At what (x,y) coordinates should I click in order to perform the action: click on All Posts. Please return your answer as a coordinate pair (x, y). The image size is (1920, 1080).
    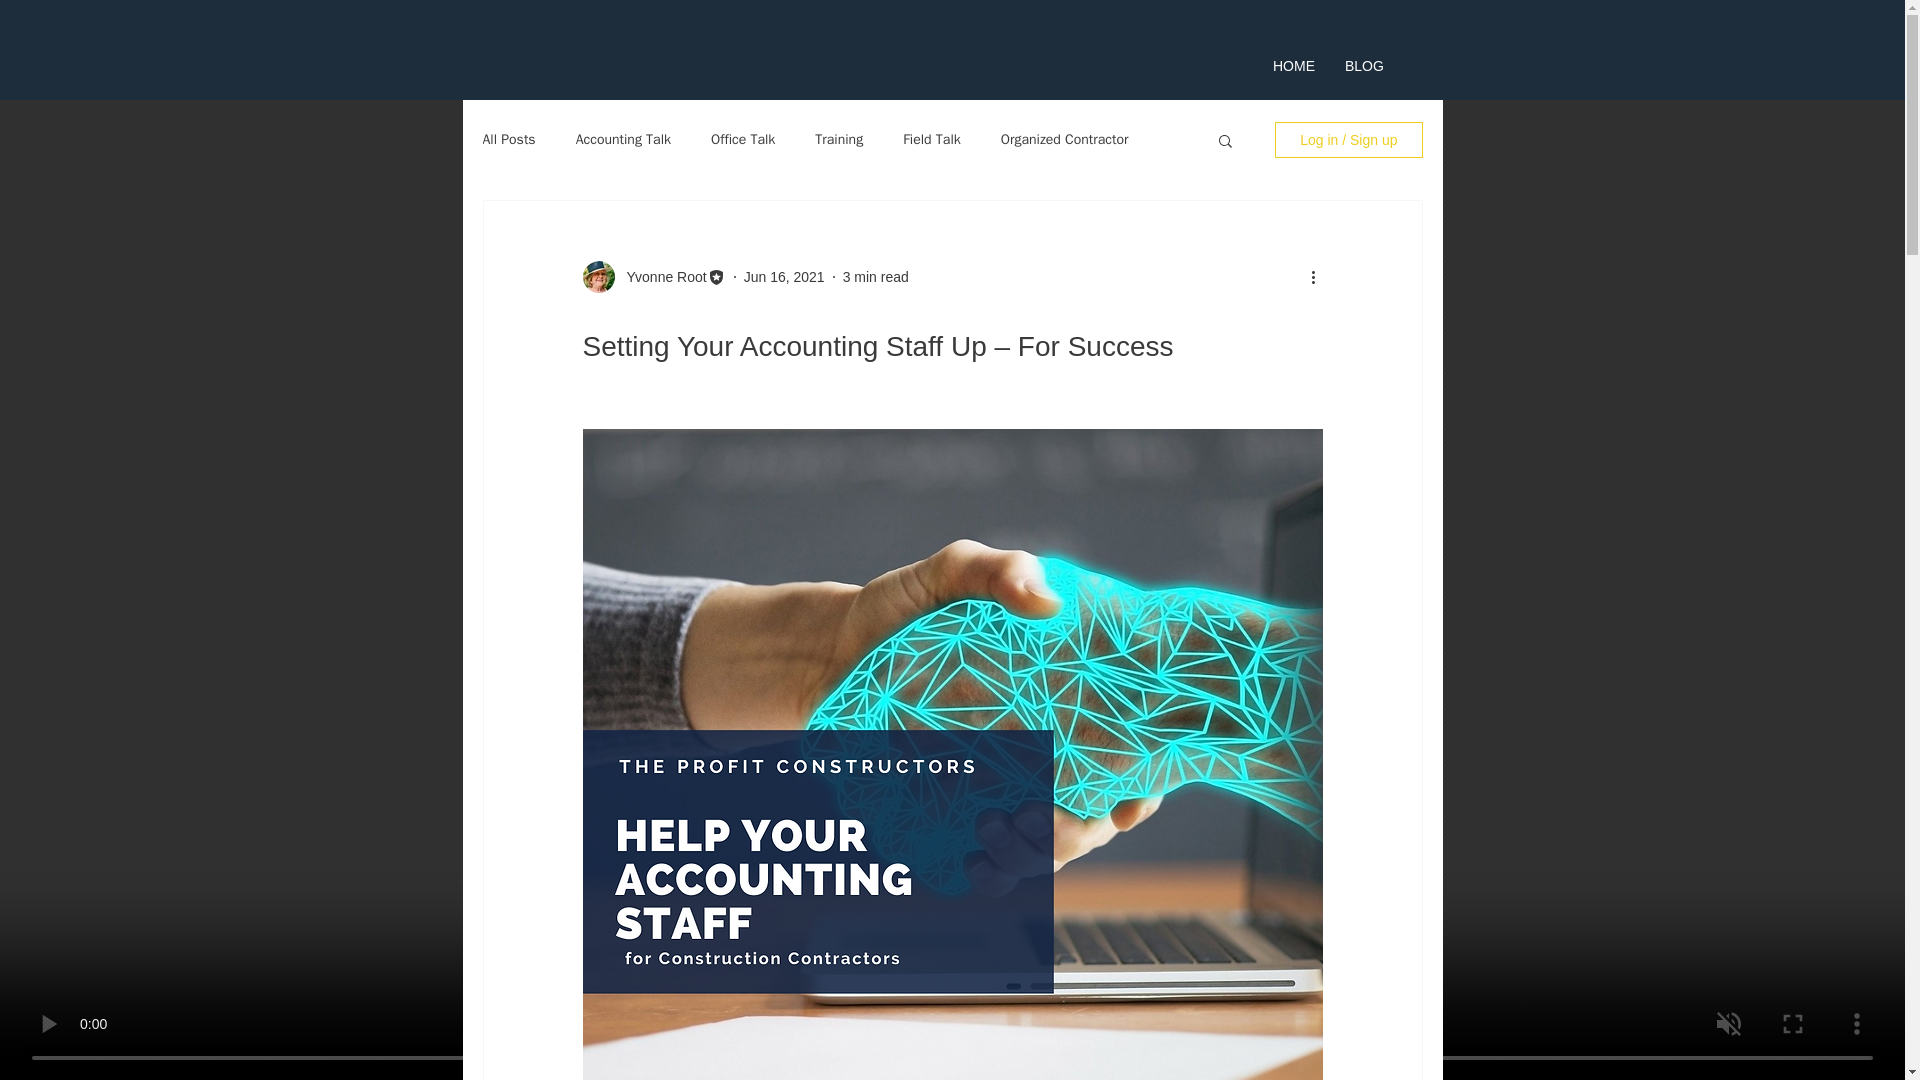
    Looking at the image, I should click on (508, 140).